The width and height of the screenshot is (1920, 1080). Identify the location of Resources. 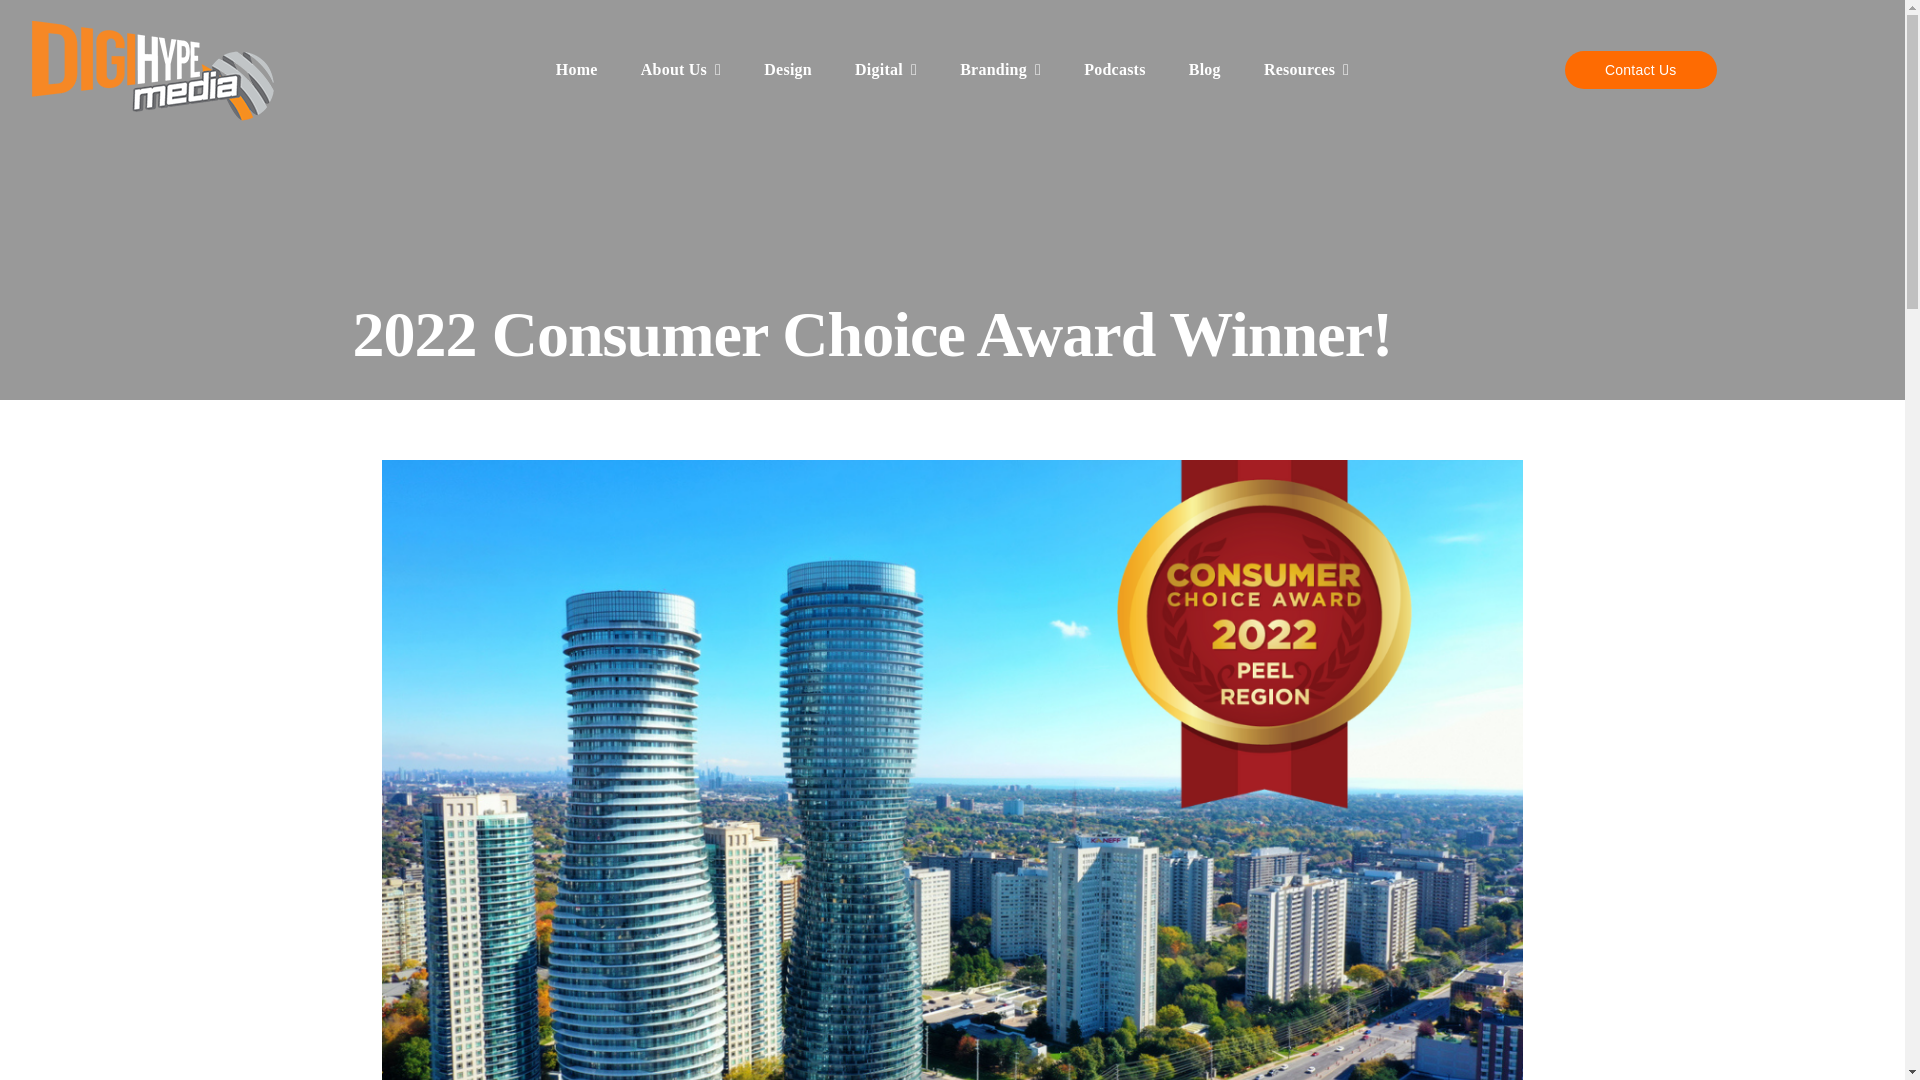
(1306, 69).